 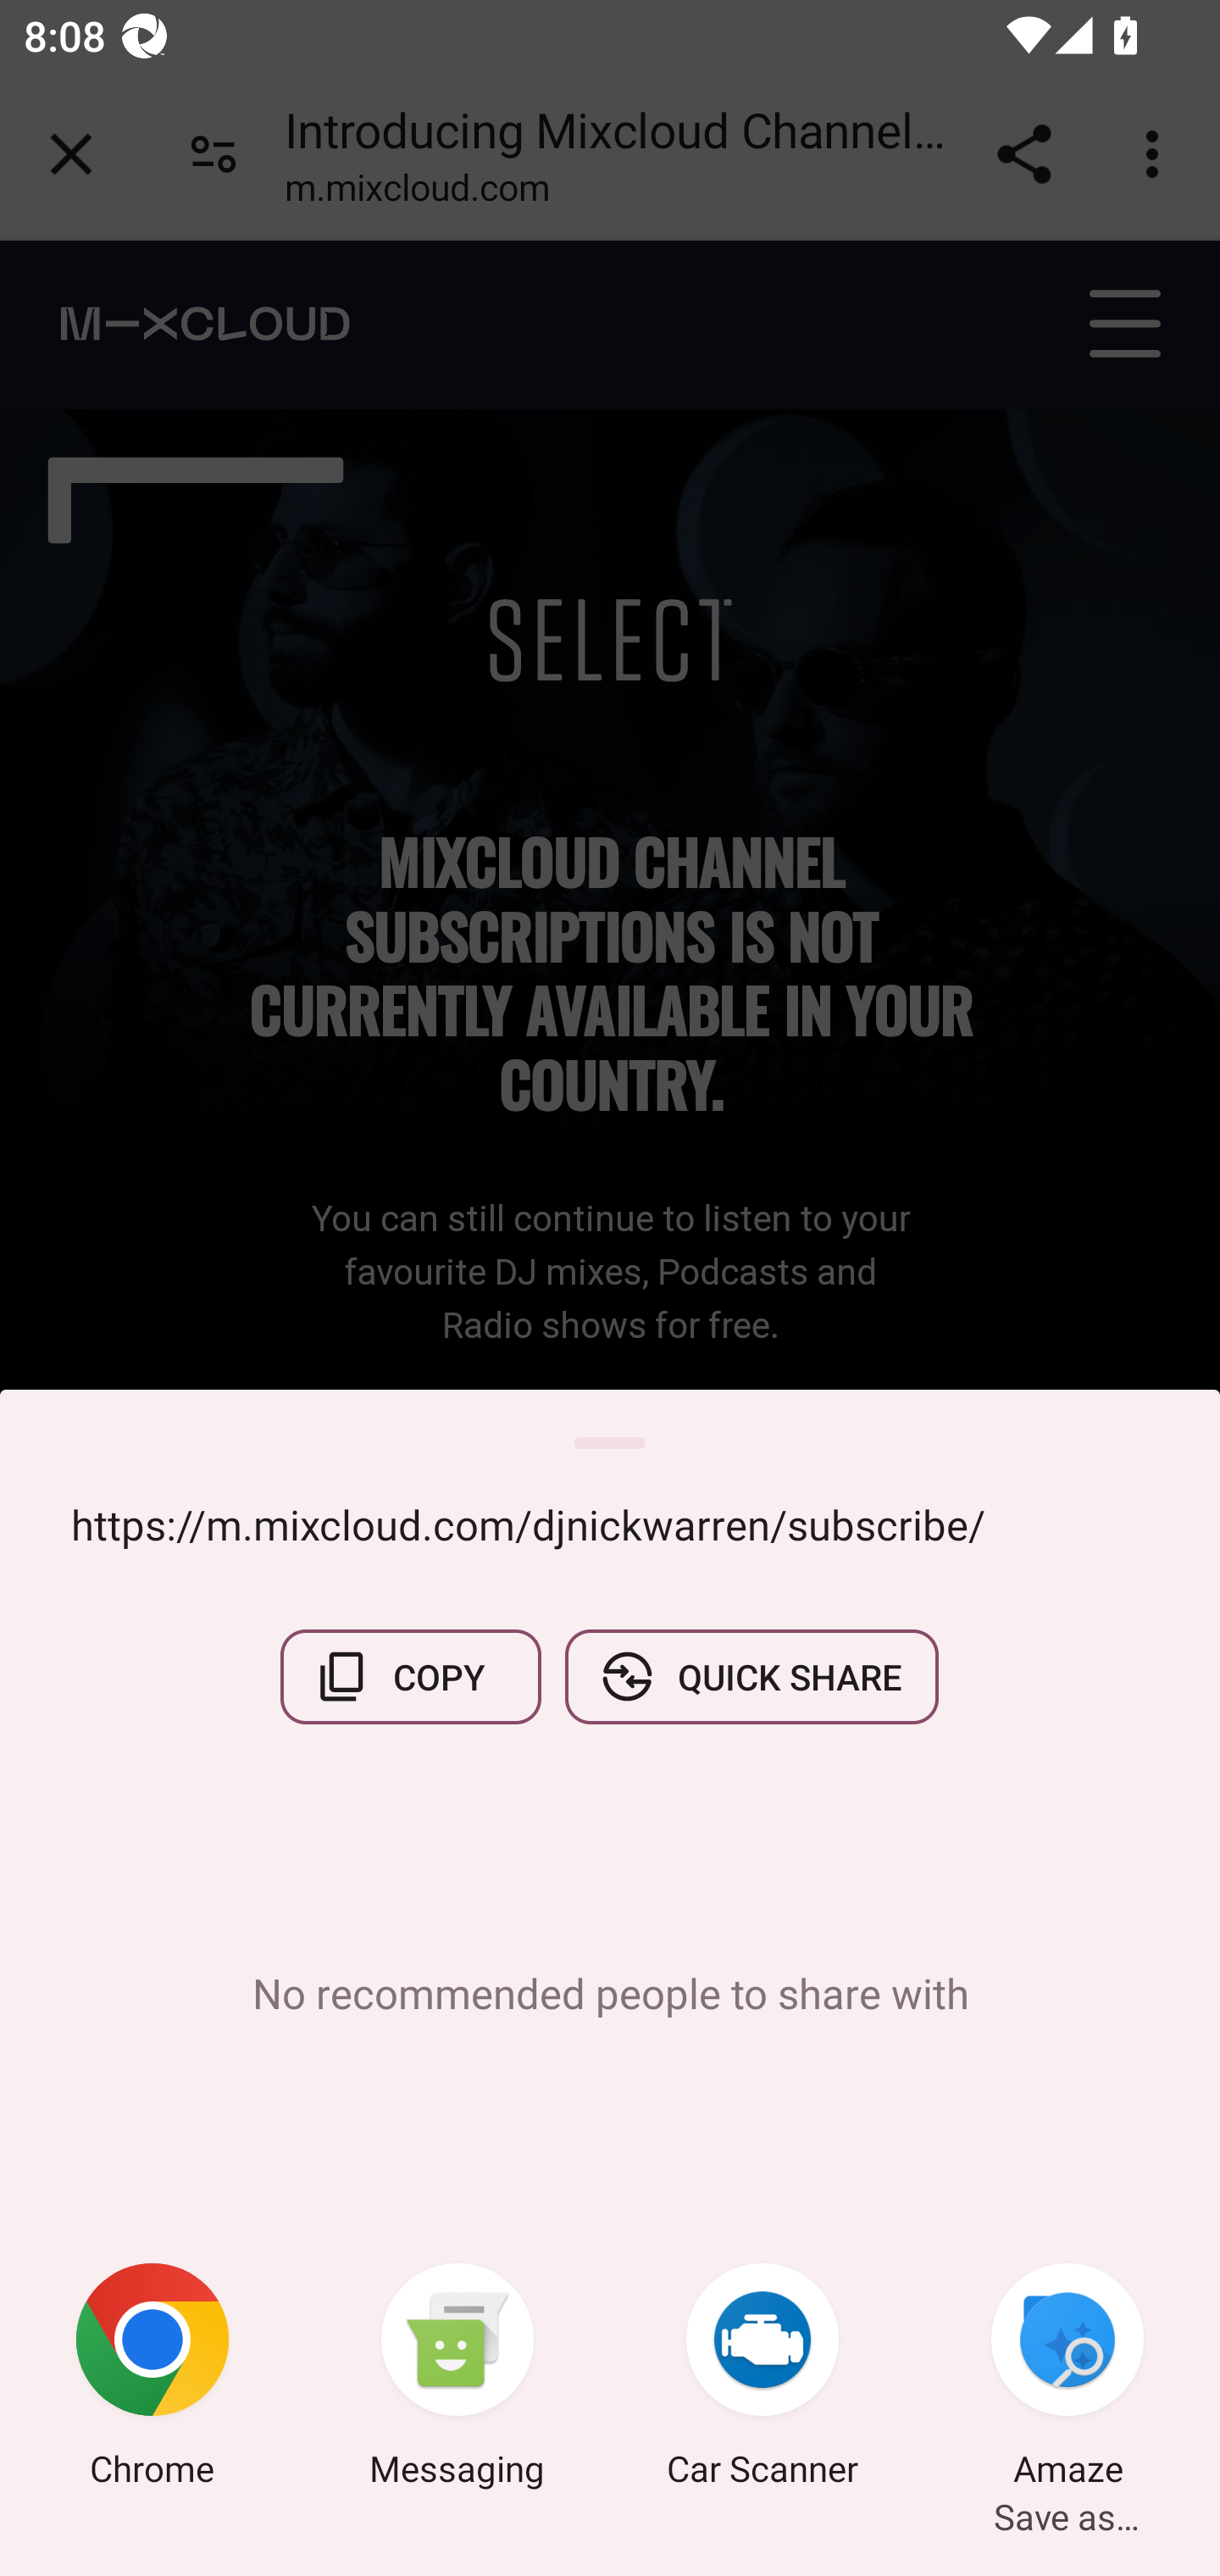 I want to click on QUICK SHARE, so click(x=751, y=1676).